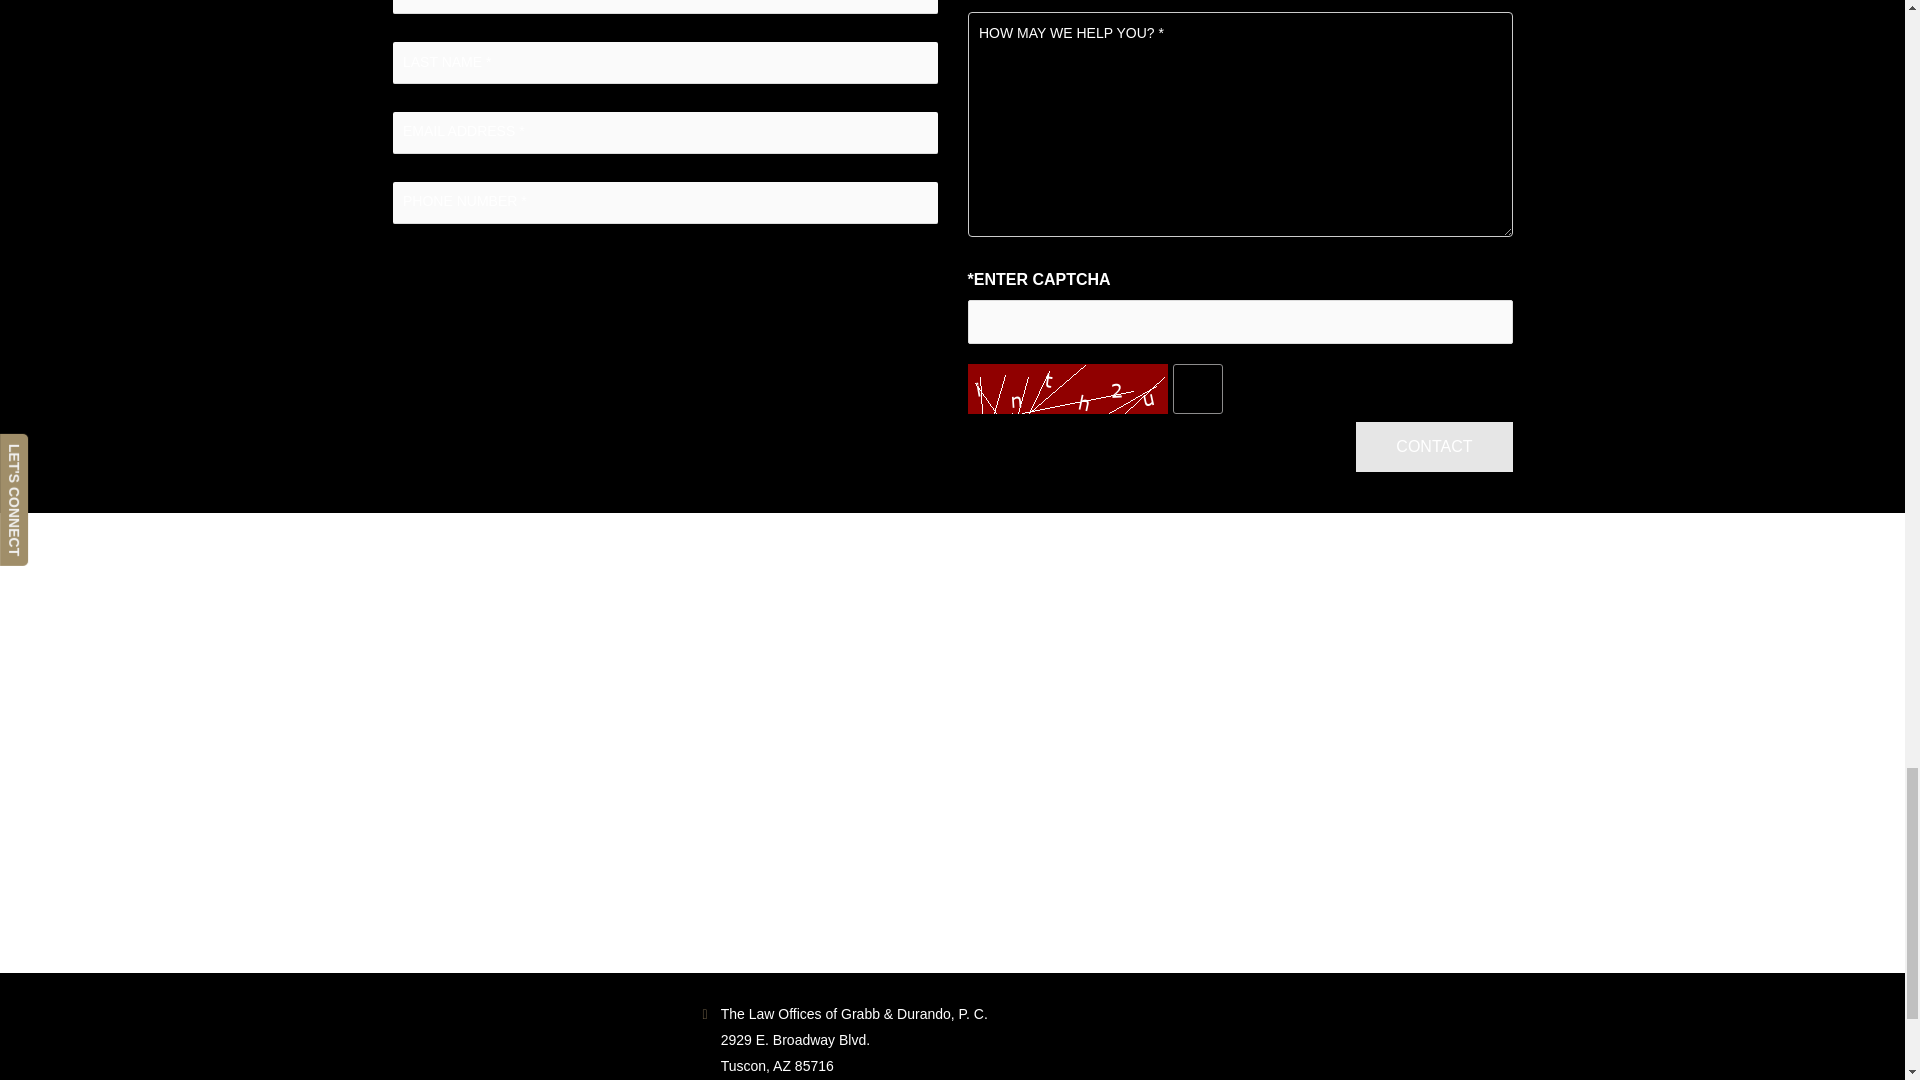 Image resolution: width=1920 pixels, height=1080 pixels. I want to click on CONTACT, so click(1434, 446).